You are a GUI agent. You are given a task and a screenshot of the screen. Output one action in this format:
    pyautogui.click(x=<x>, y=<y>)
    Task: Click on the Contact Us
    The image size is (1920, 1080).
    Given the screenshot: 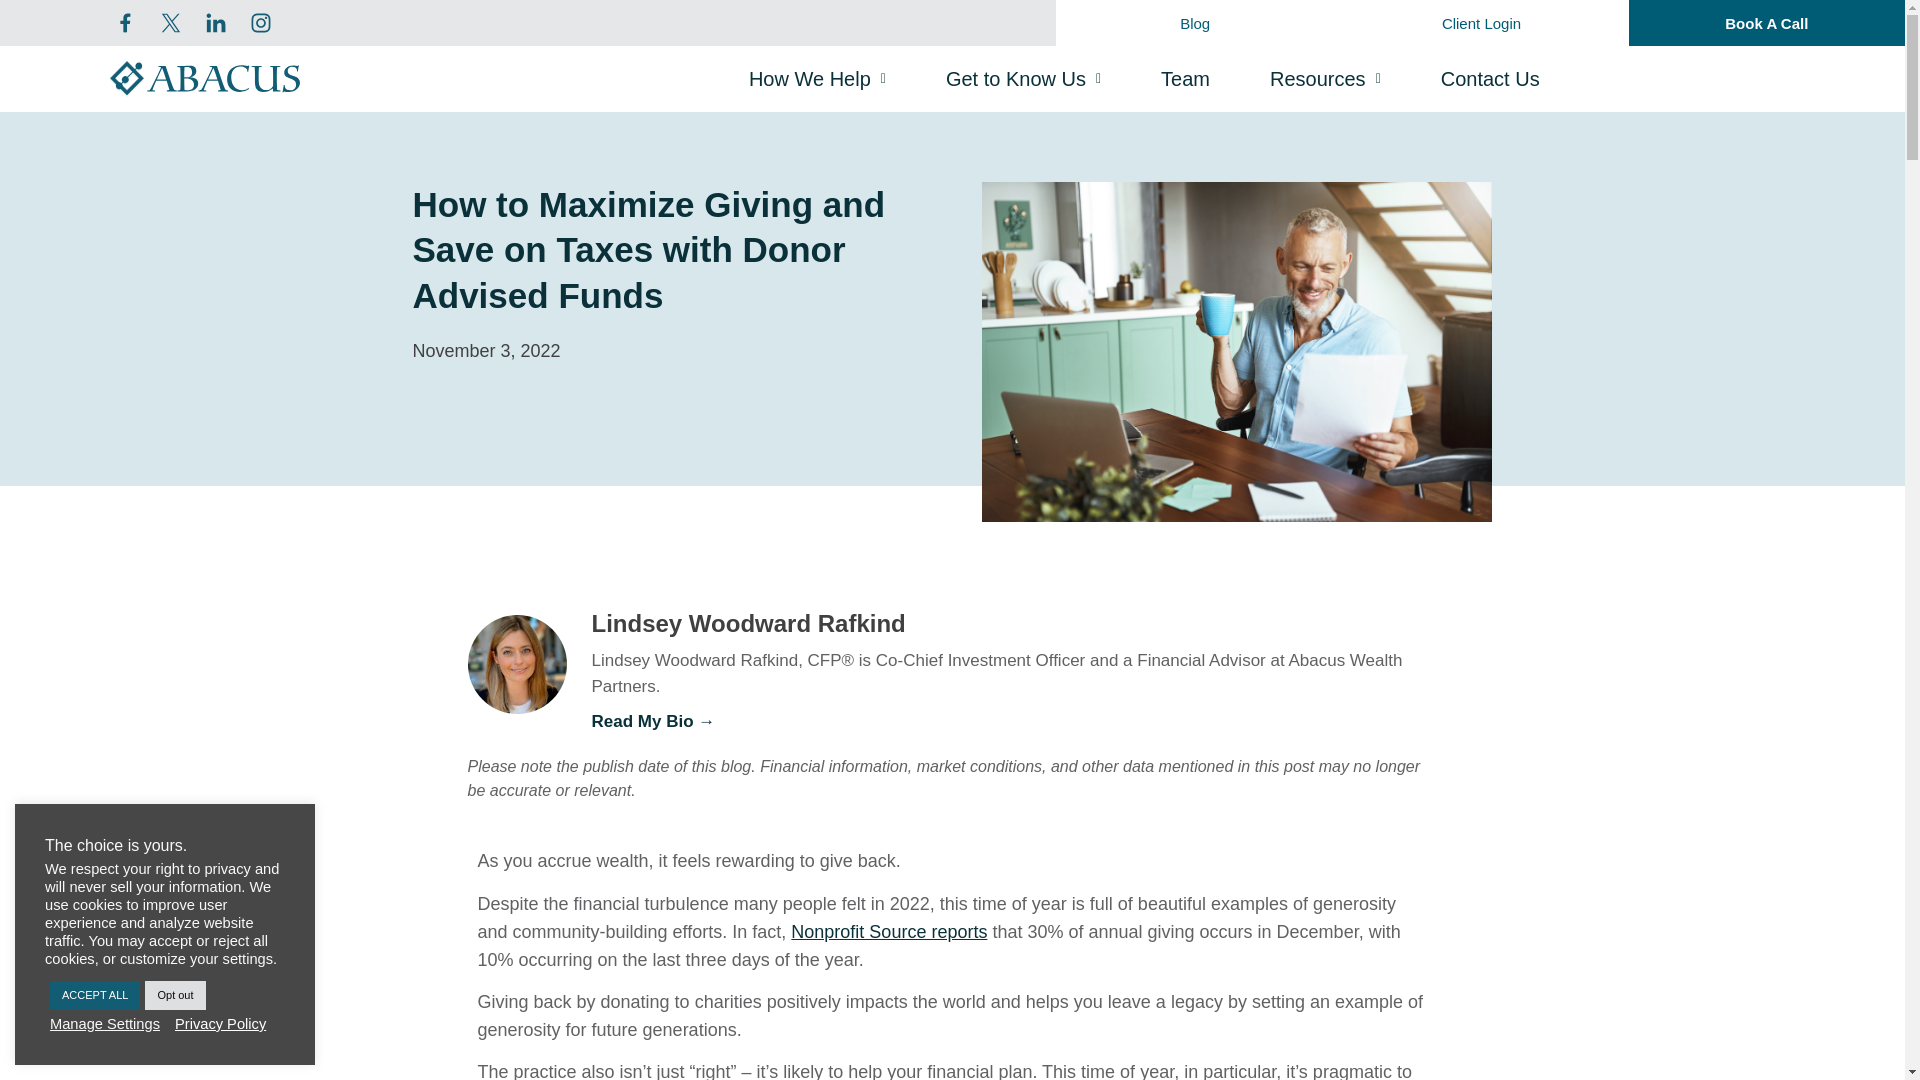 What is the action you would take?
    pyautogui.click(x=1490, y=79)
    